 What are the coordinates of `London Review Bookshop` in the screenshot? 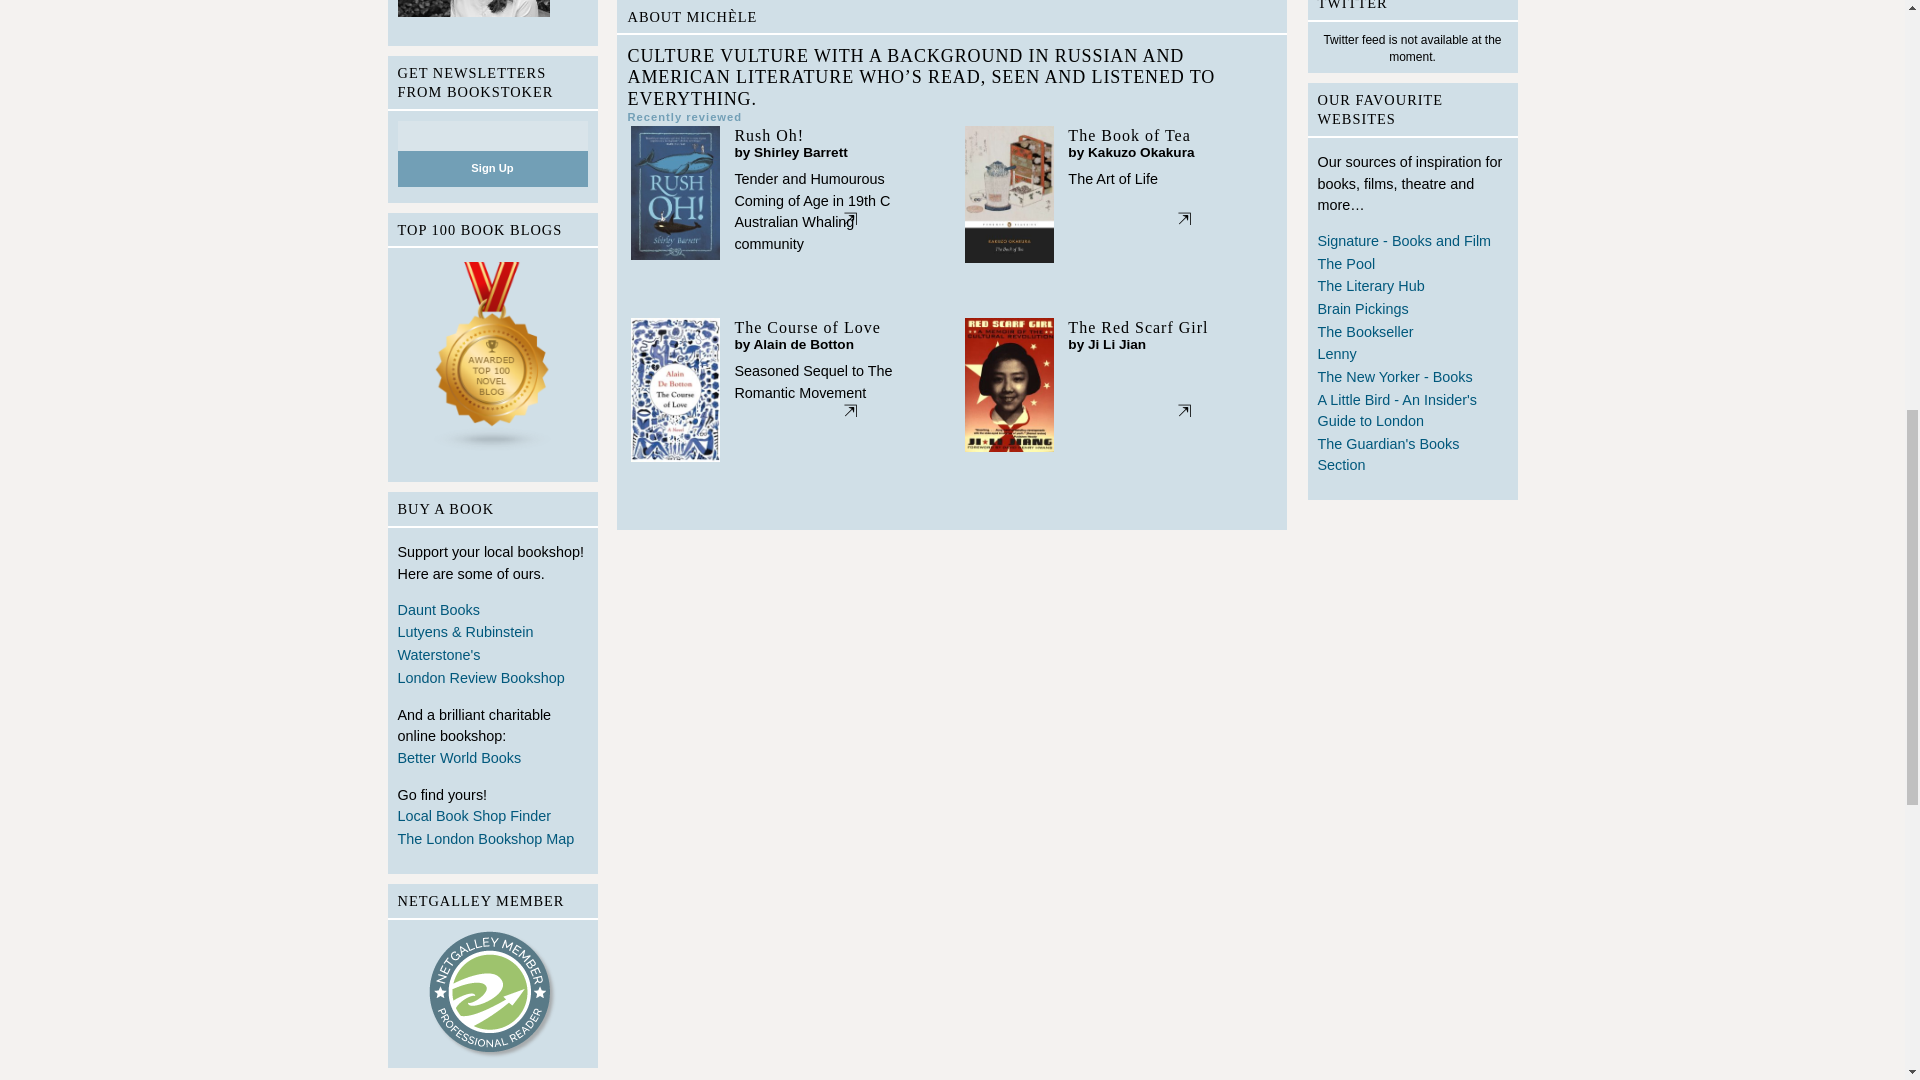 It's located at (492, 680).